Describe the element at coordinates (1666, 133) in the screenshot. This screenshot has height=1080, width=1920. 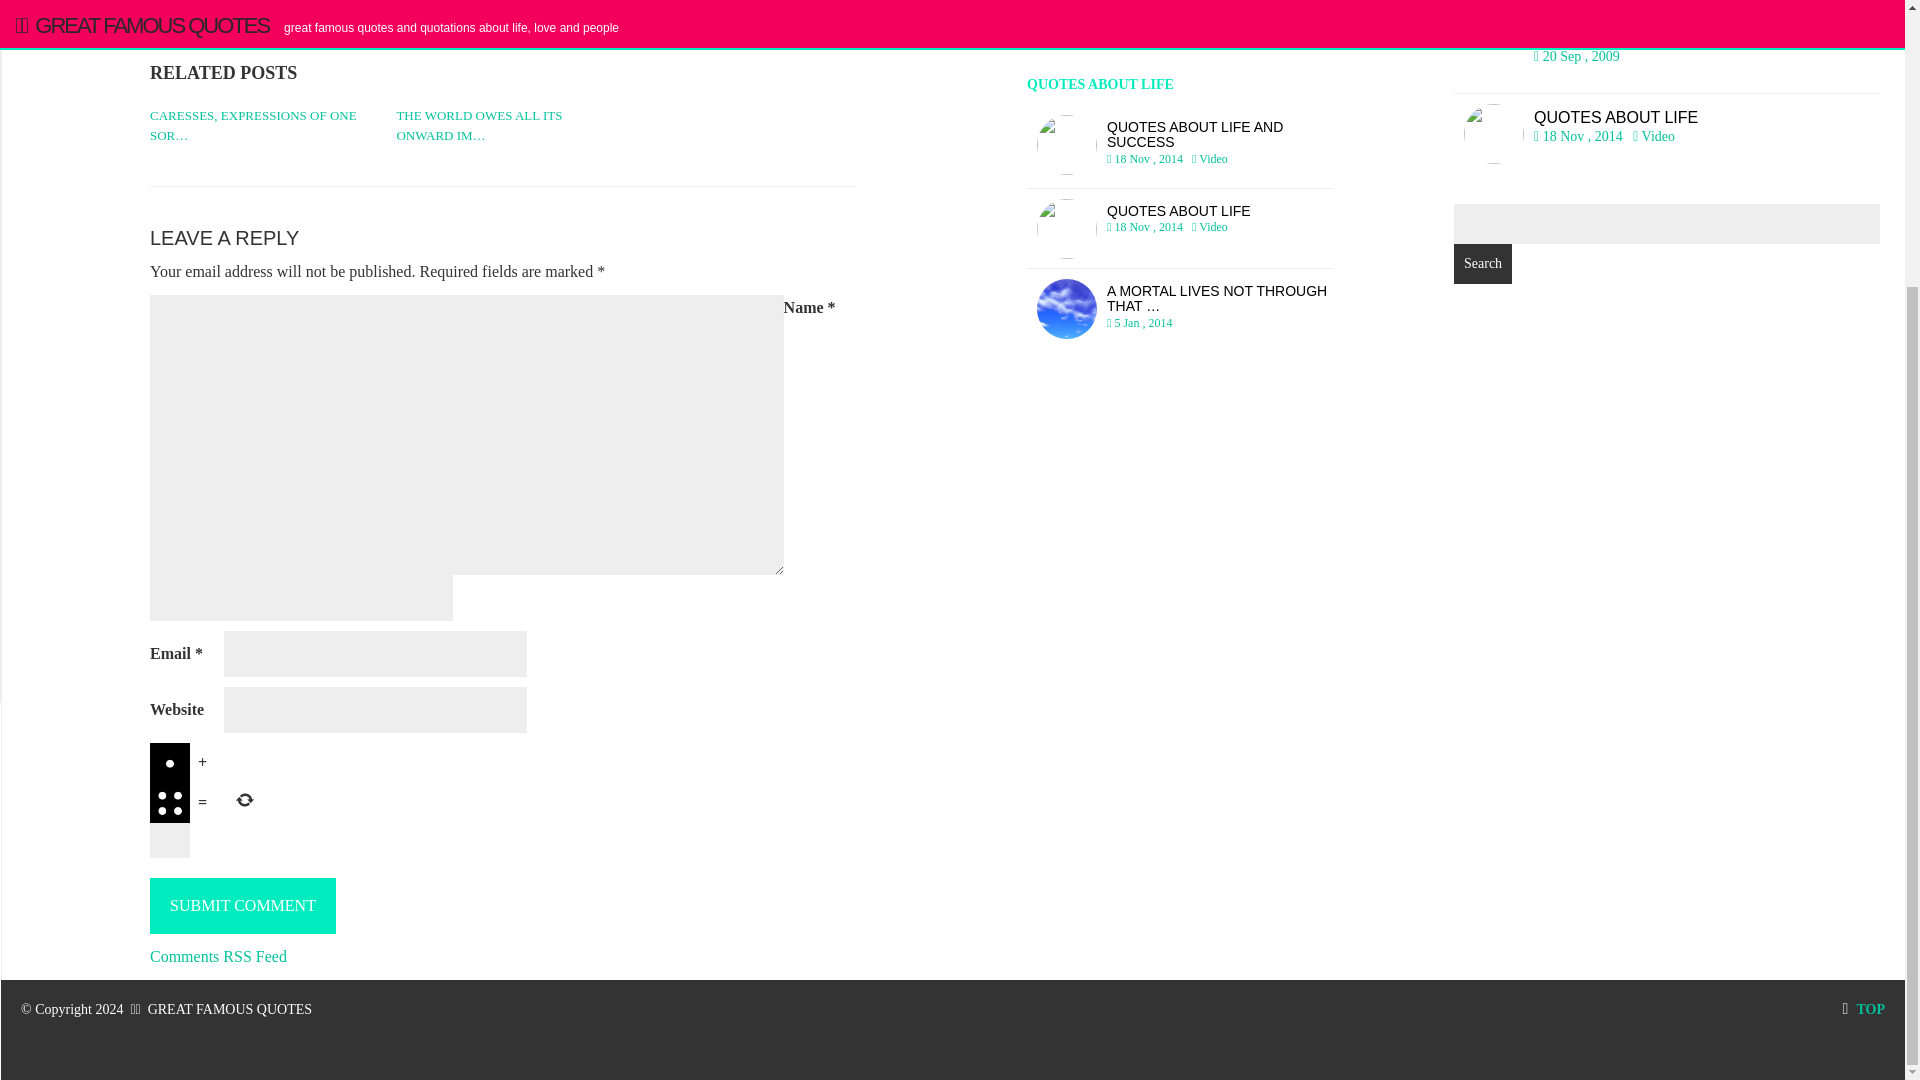
I see `Hawthorne Nathaniel` at that location.